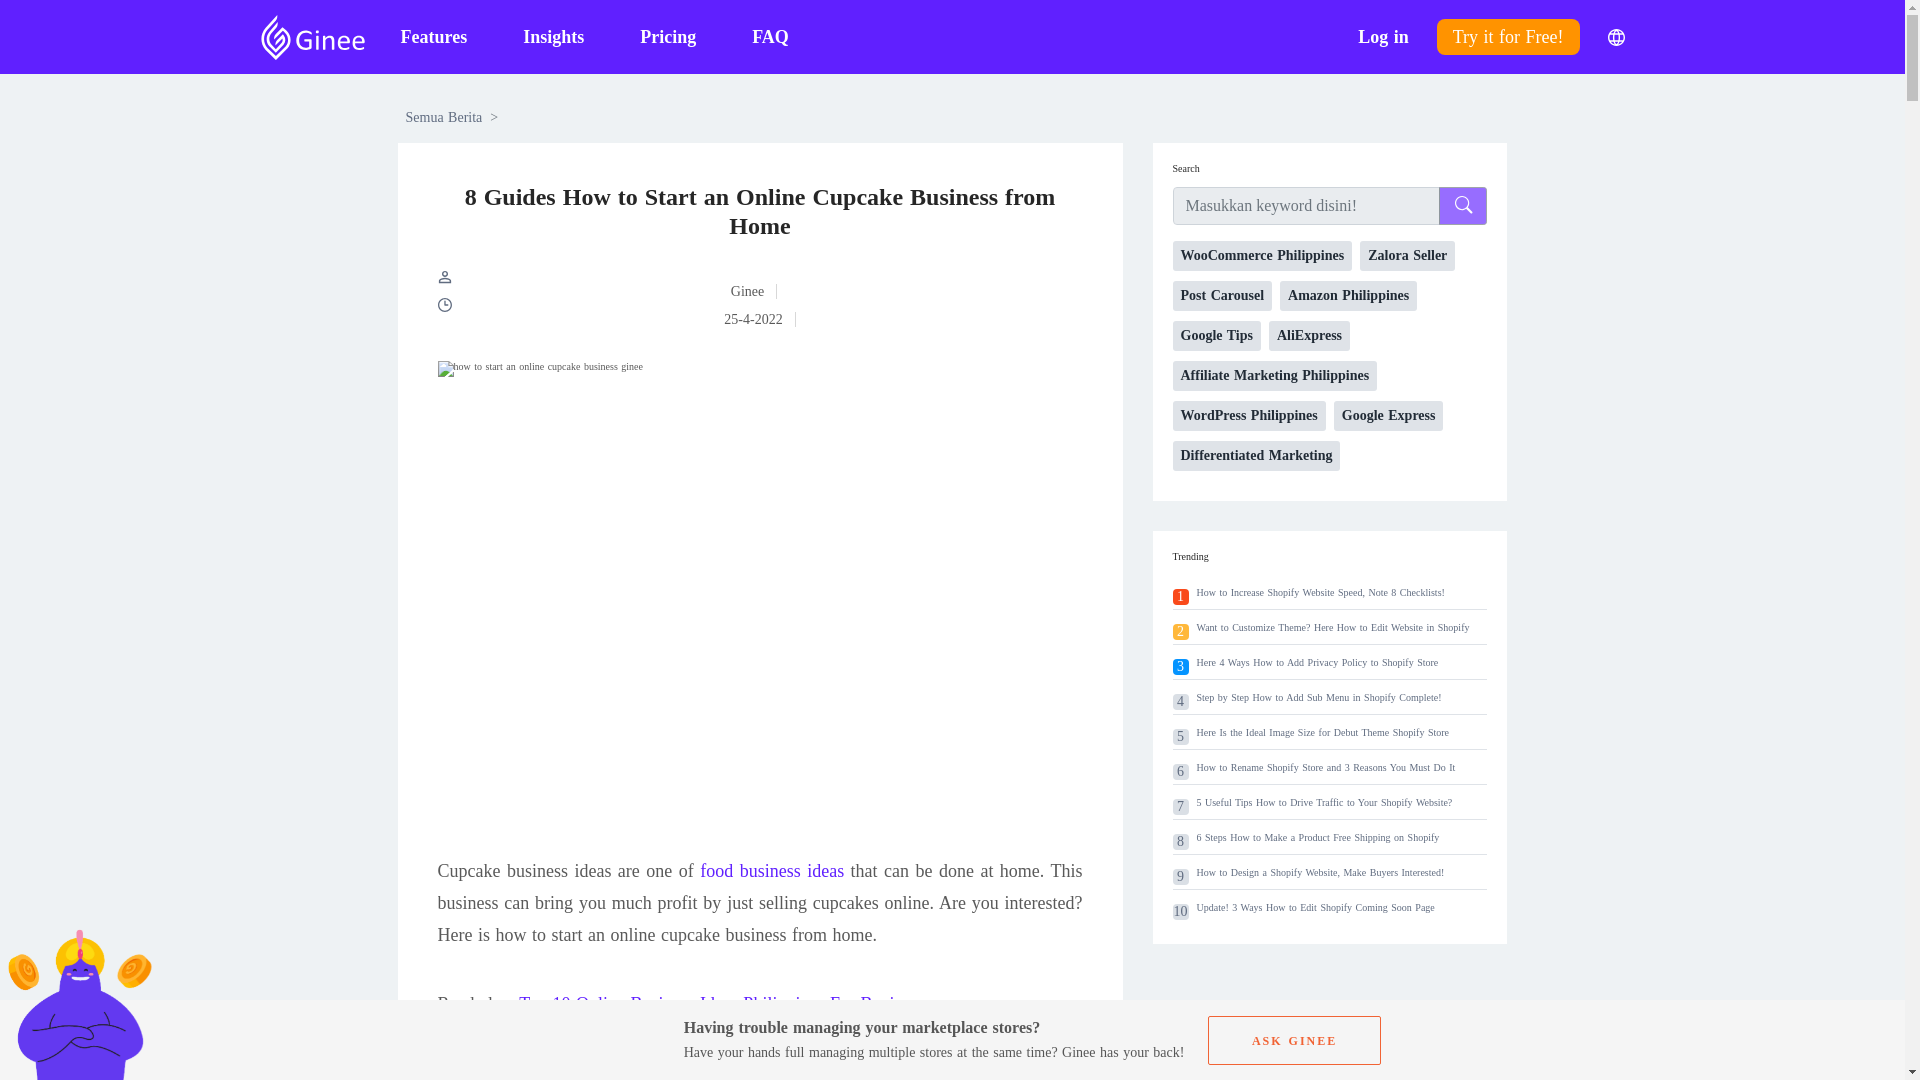 The image size is (1920, 1080). What do you see at coordinates (722, 1004) in the screenshot?
I see `Top 10 Online Business Ideas Philippines For Beginner` at bounding box center [722, 1004].